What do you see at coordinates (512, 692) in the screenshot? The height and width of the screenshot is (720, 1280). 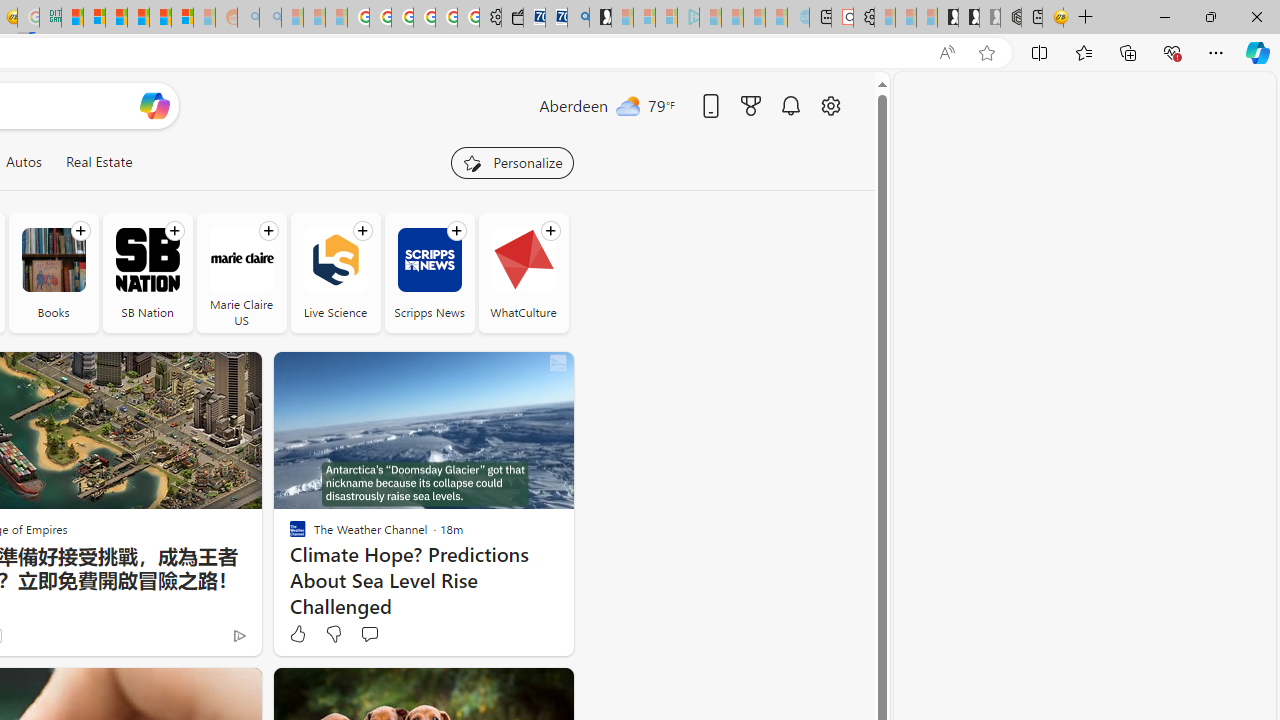 I see `Hide this story` at bounding box center [512, 692].